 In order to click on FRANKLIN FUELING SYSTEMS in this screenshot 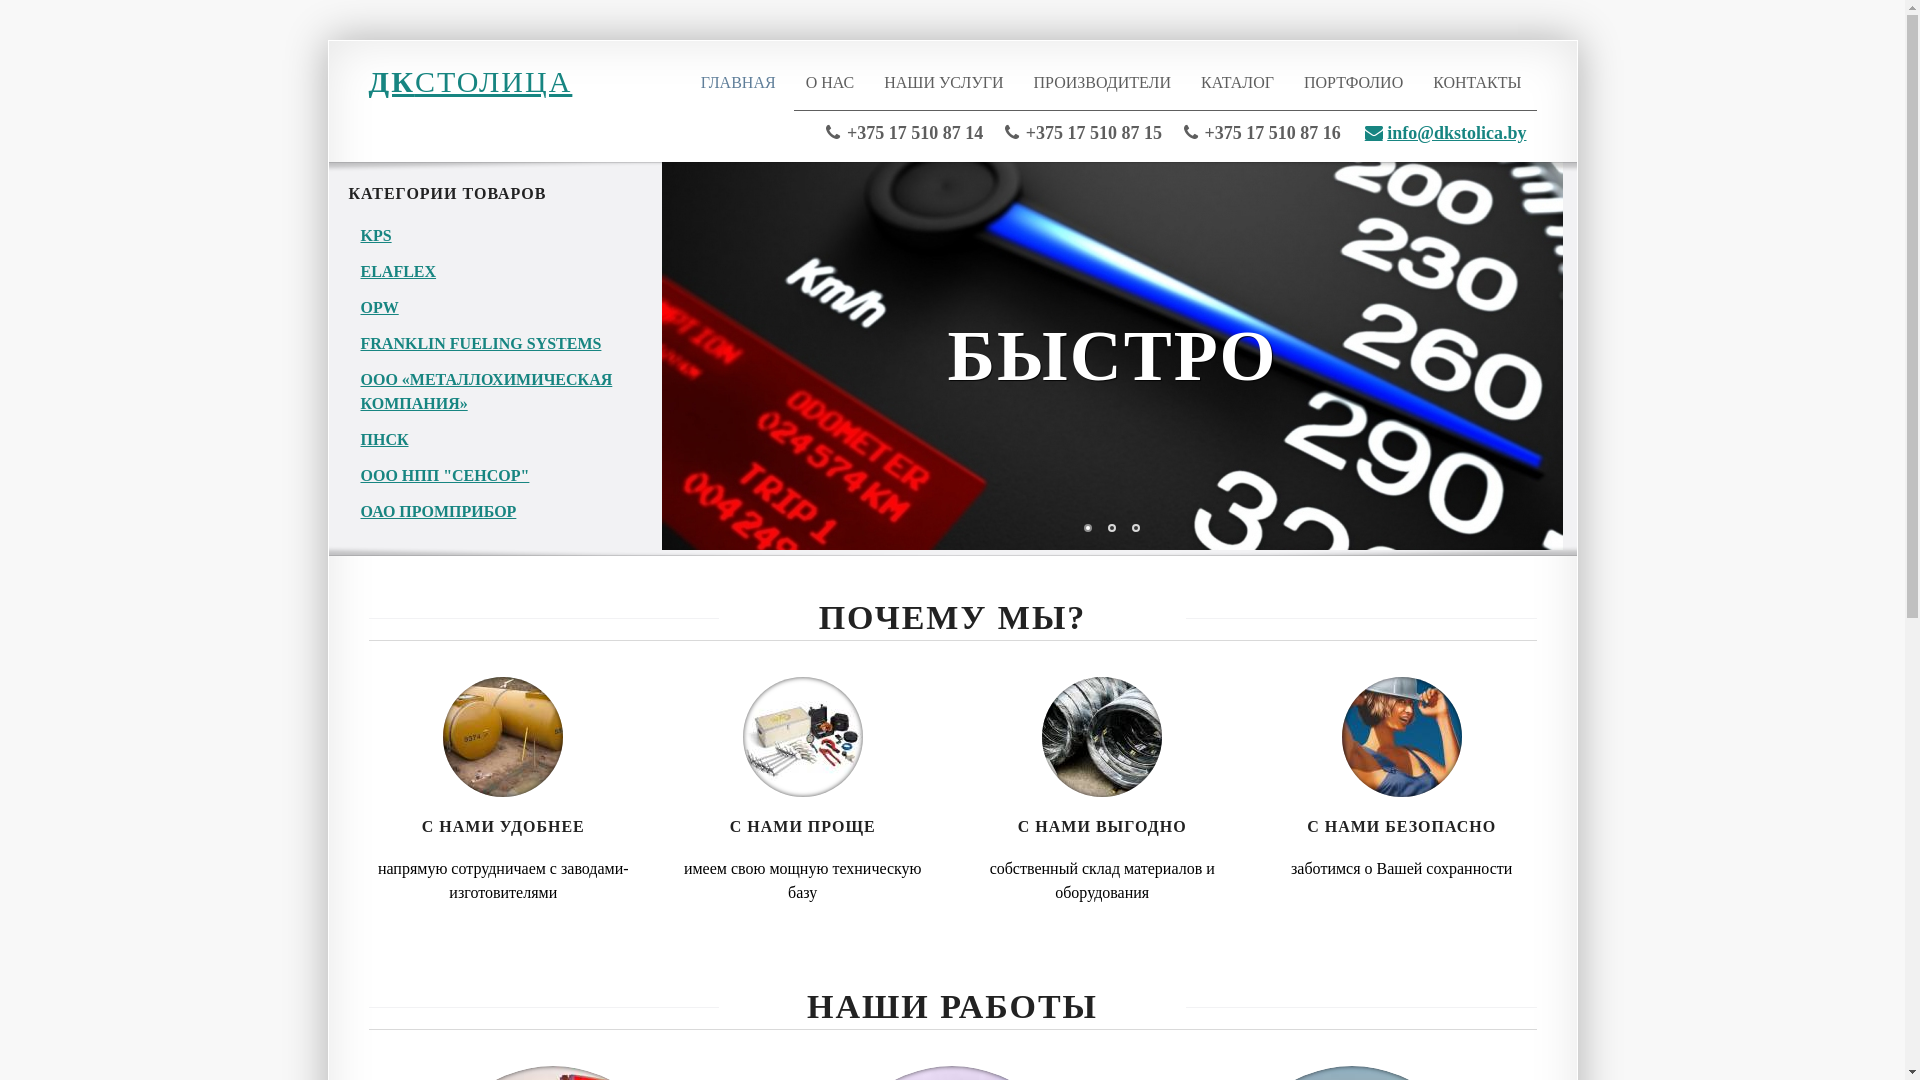, I will do `click(480, 344)`.